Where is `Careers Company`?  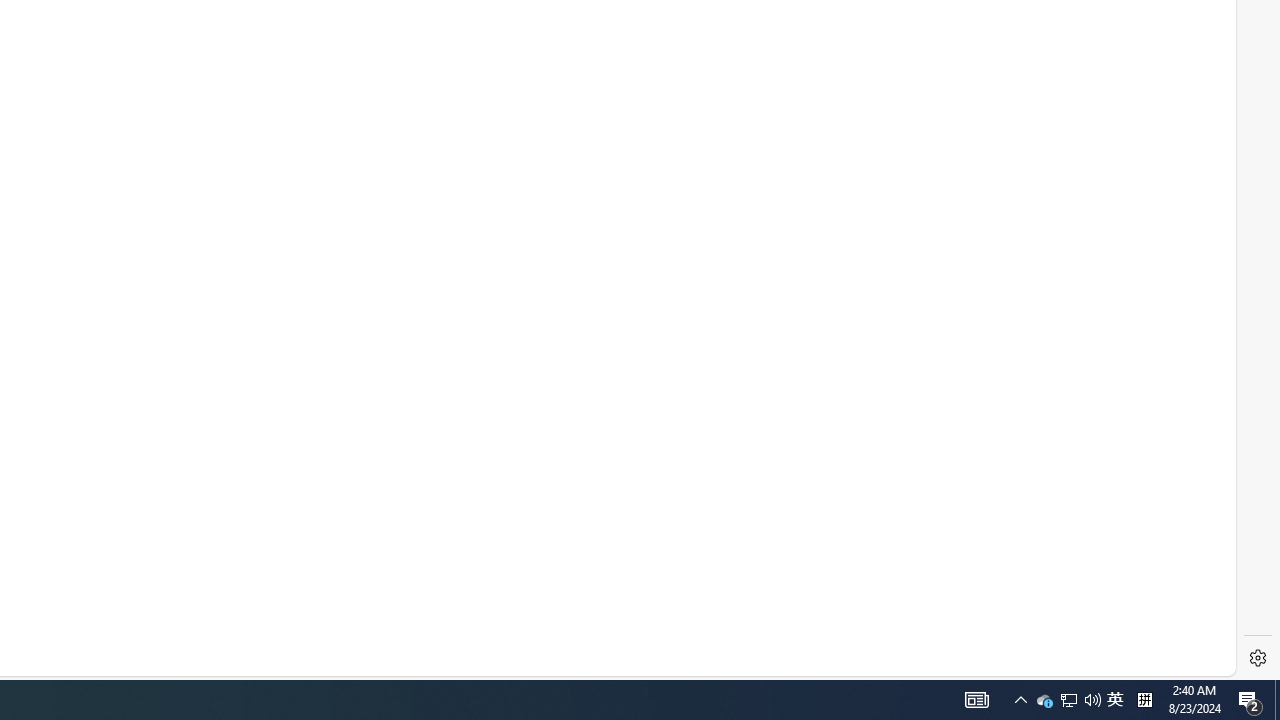 Careers Company is located at coordinates (542, 340).